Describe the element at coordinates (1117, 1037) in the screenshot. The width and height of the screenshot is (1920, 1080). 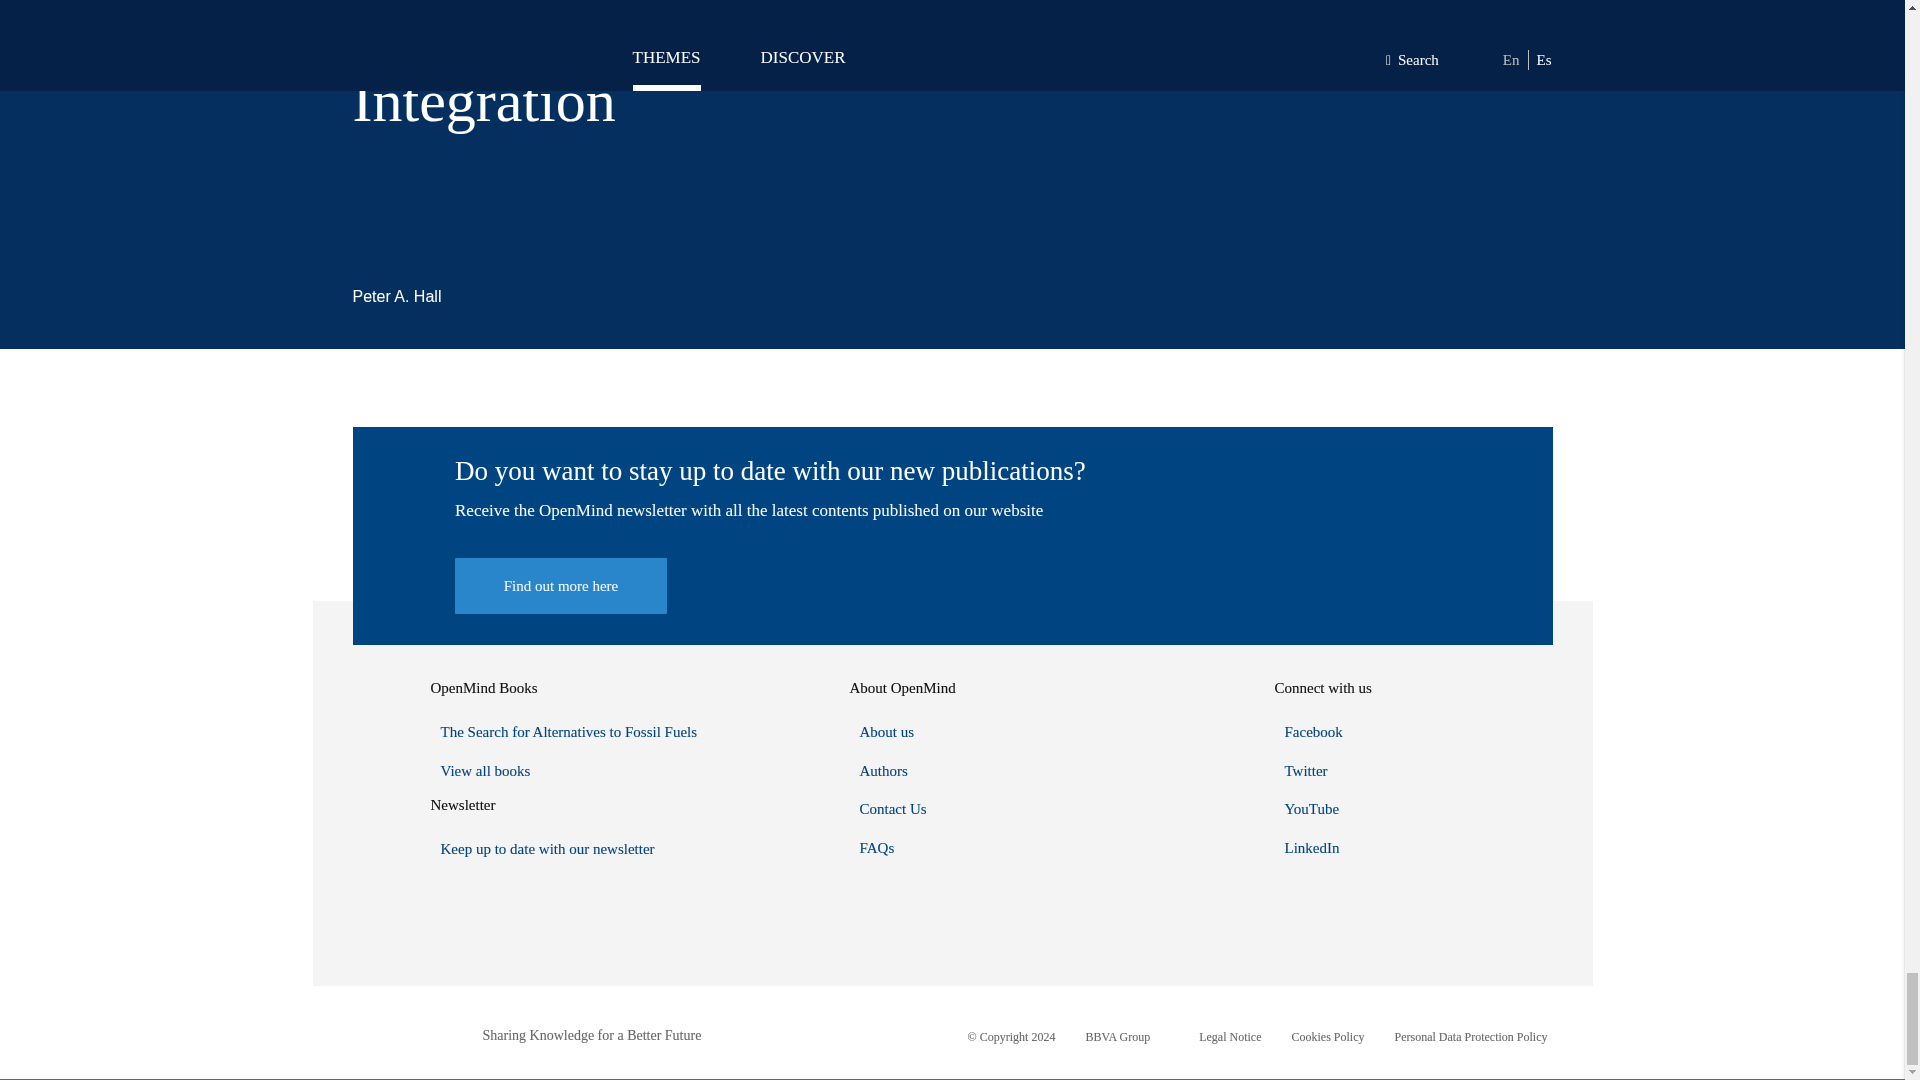
I see `BBVA Group` at that location.